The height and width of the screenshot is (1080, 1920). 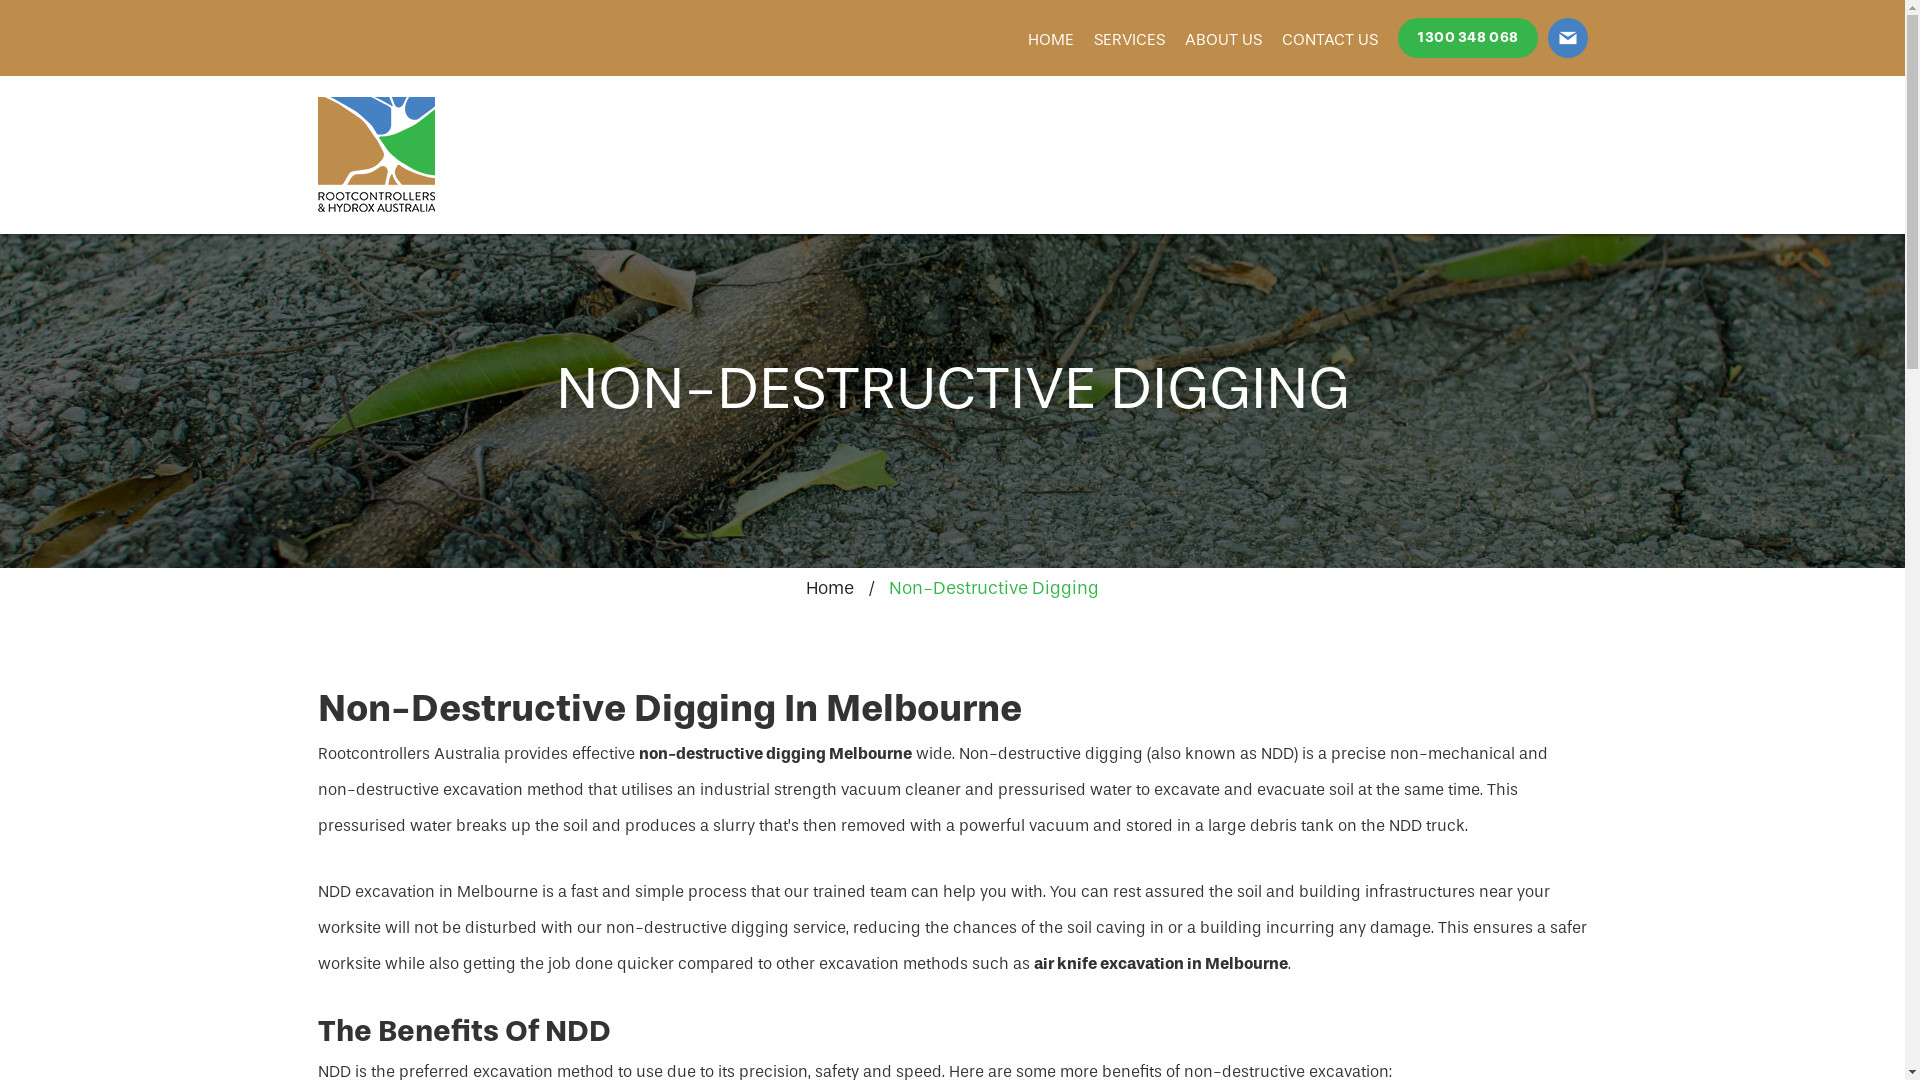 I want to click on Home, so click(x=830, y=588).